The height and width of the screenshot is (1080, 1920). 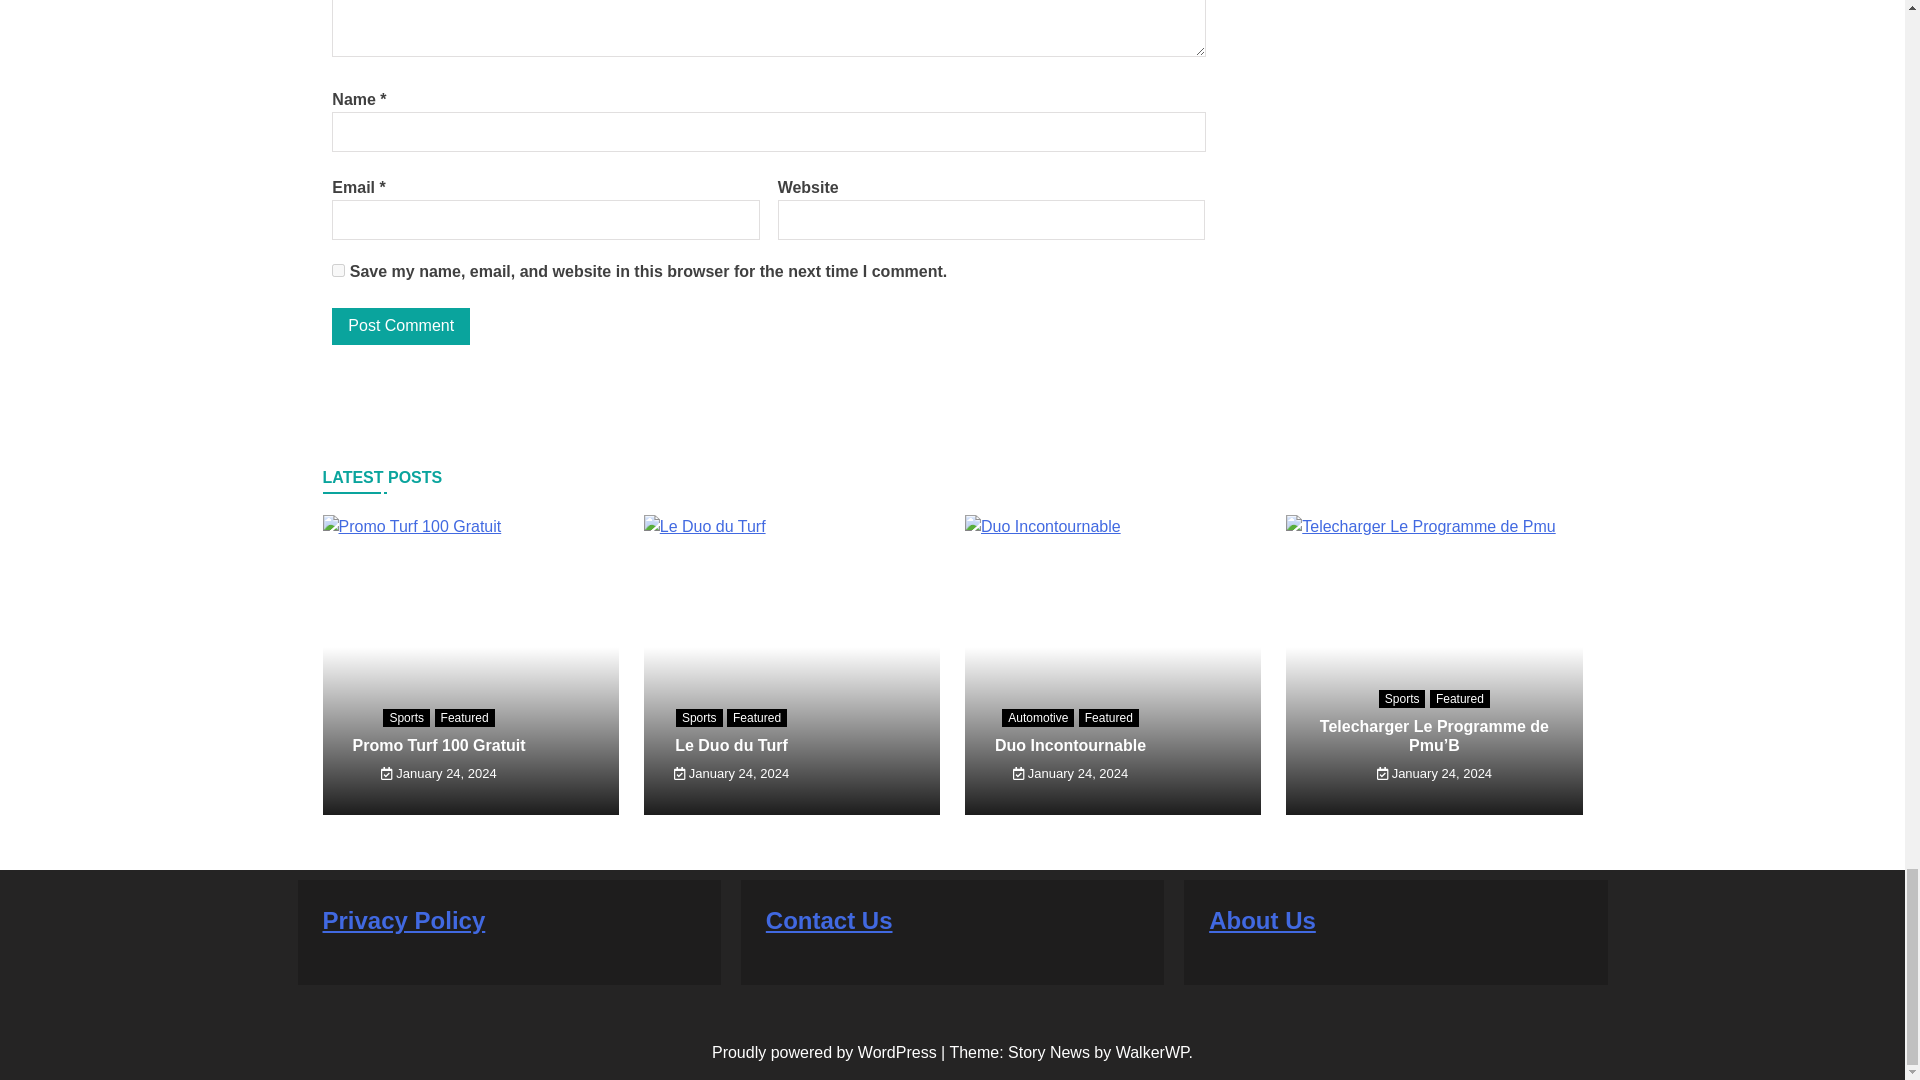 I want to click on yes, so click(x=338, y=270).